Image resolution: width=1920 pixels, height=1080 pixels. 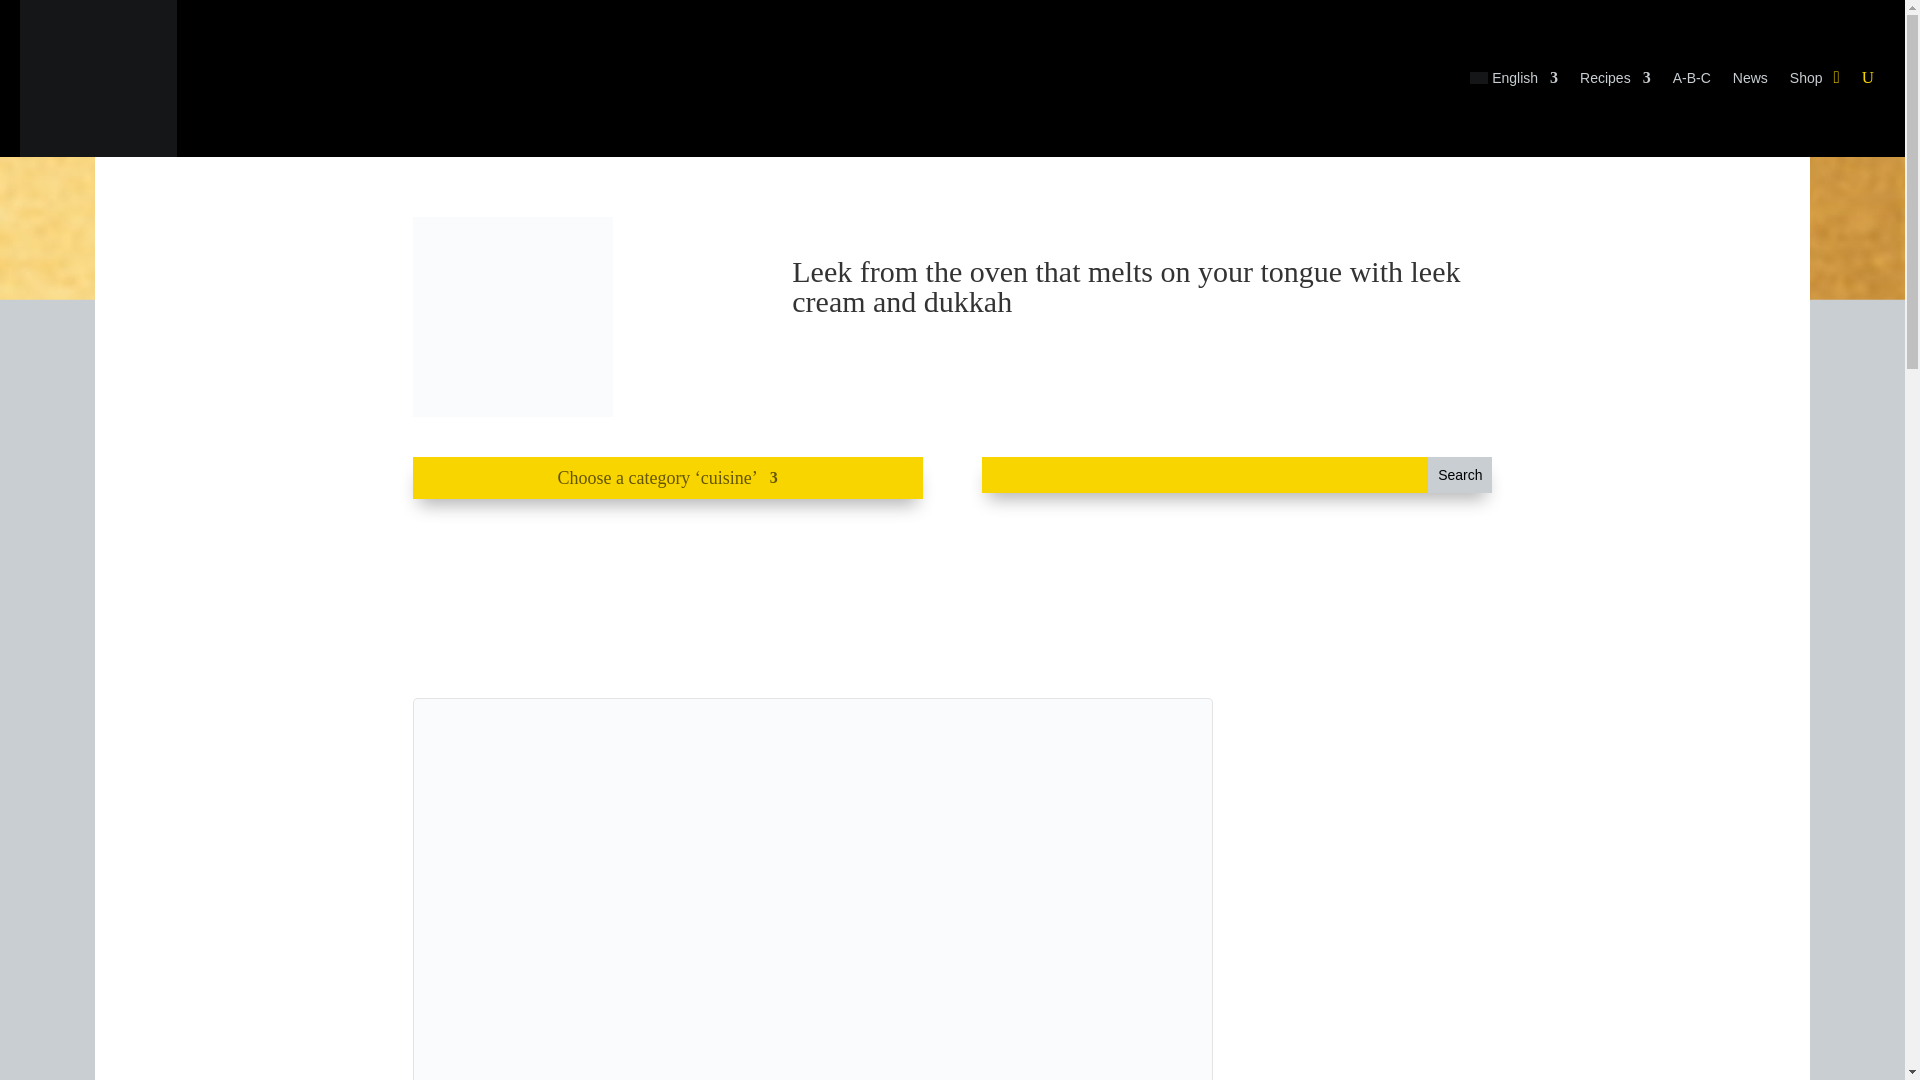 What do you see at coordinates (1460, 474) in the screenshot?
I see `Search` at bounding box center [1460, 474].